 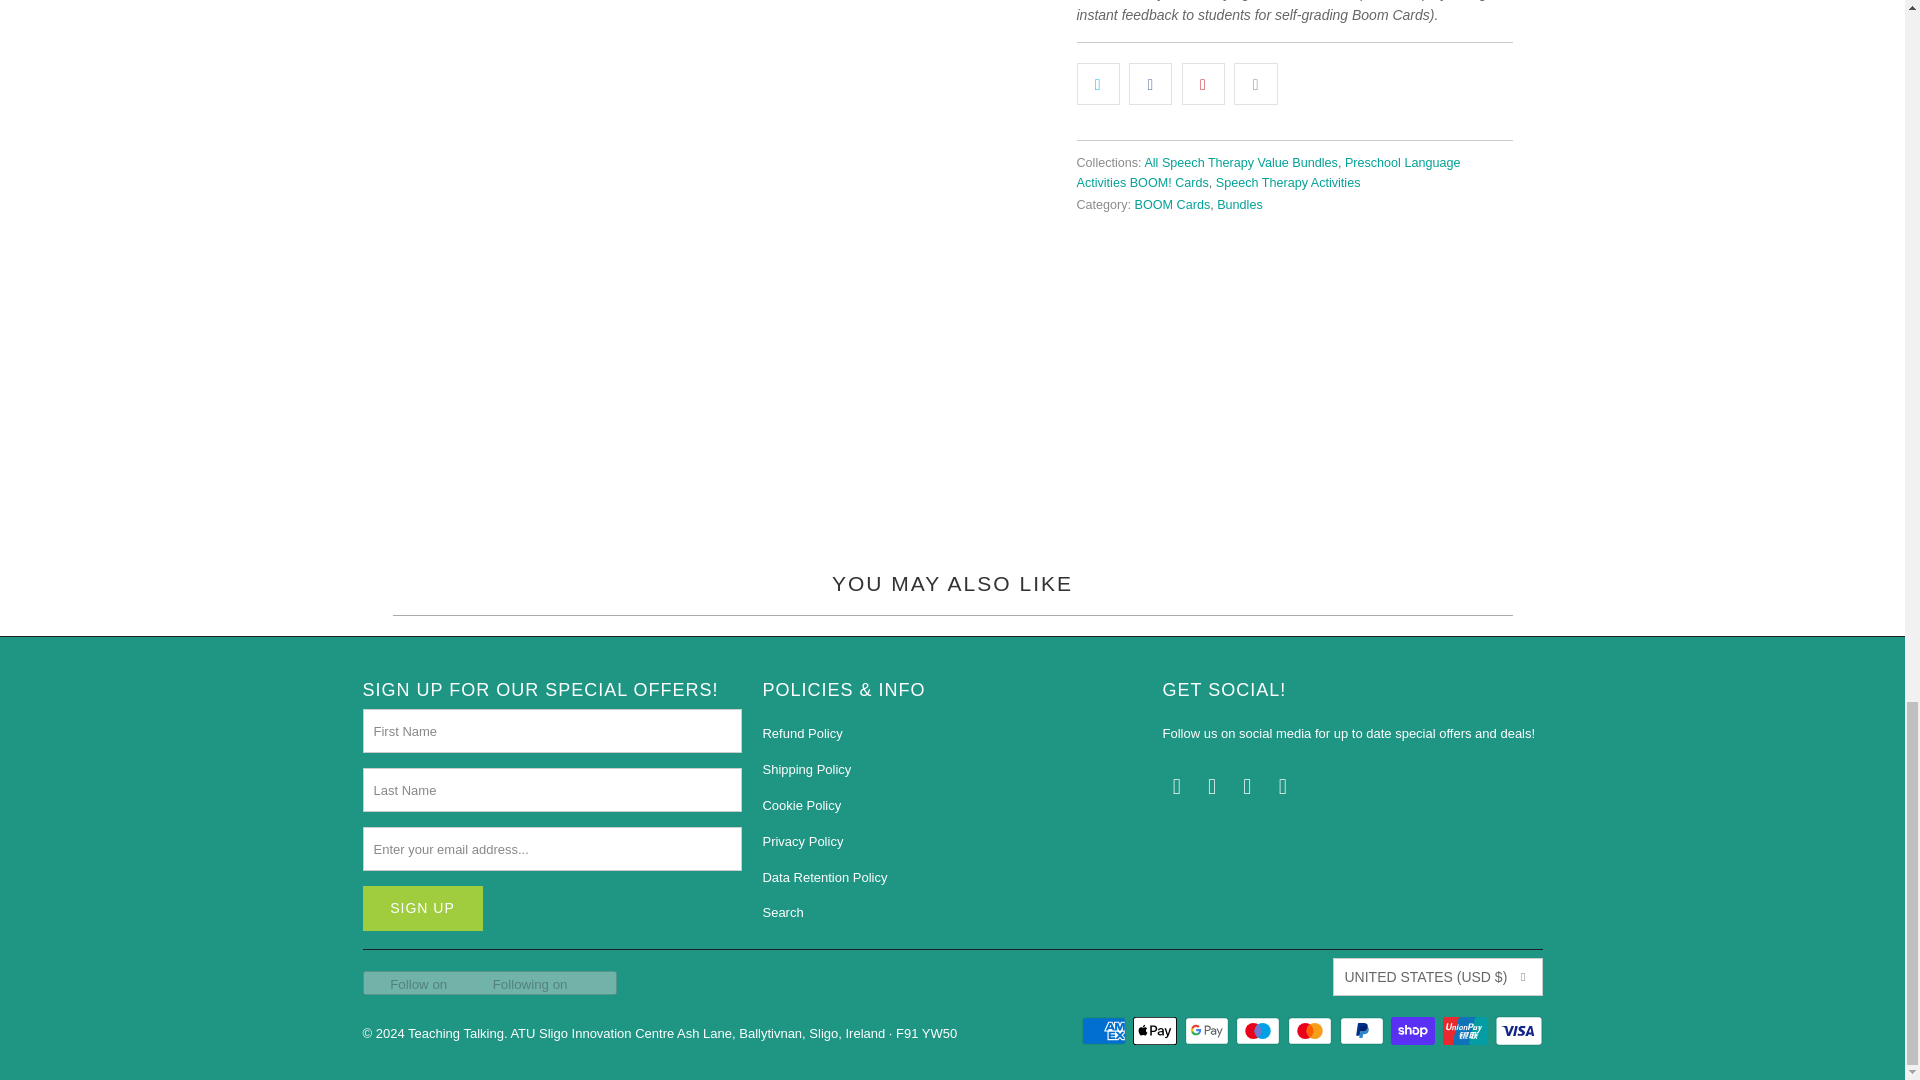 What do you see at coordinates (1255, 82) in the screenshot?
I see `Email this to a friend` at bounding box center [1255, 82].